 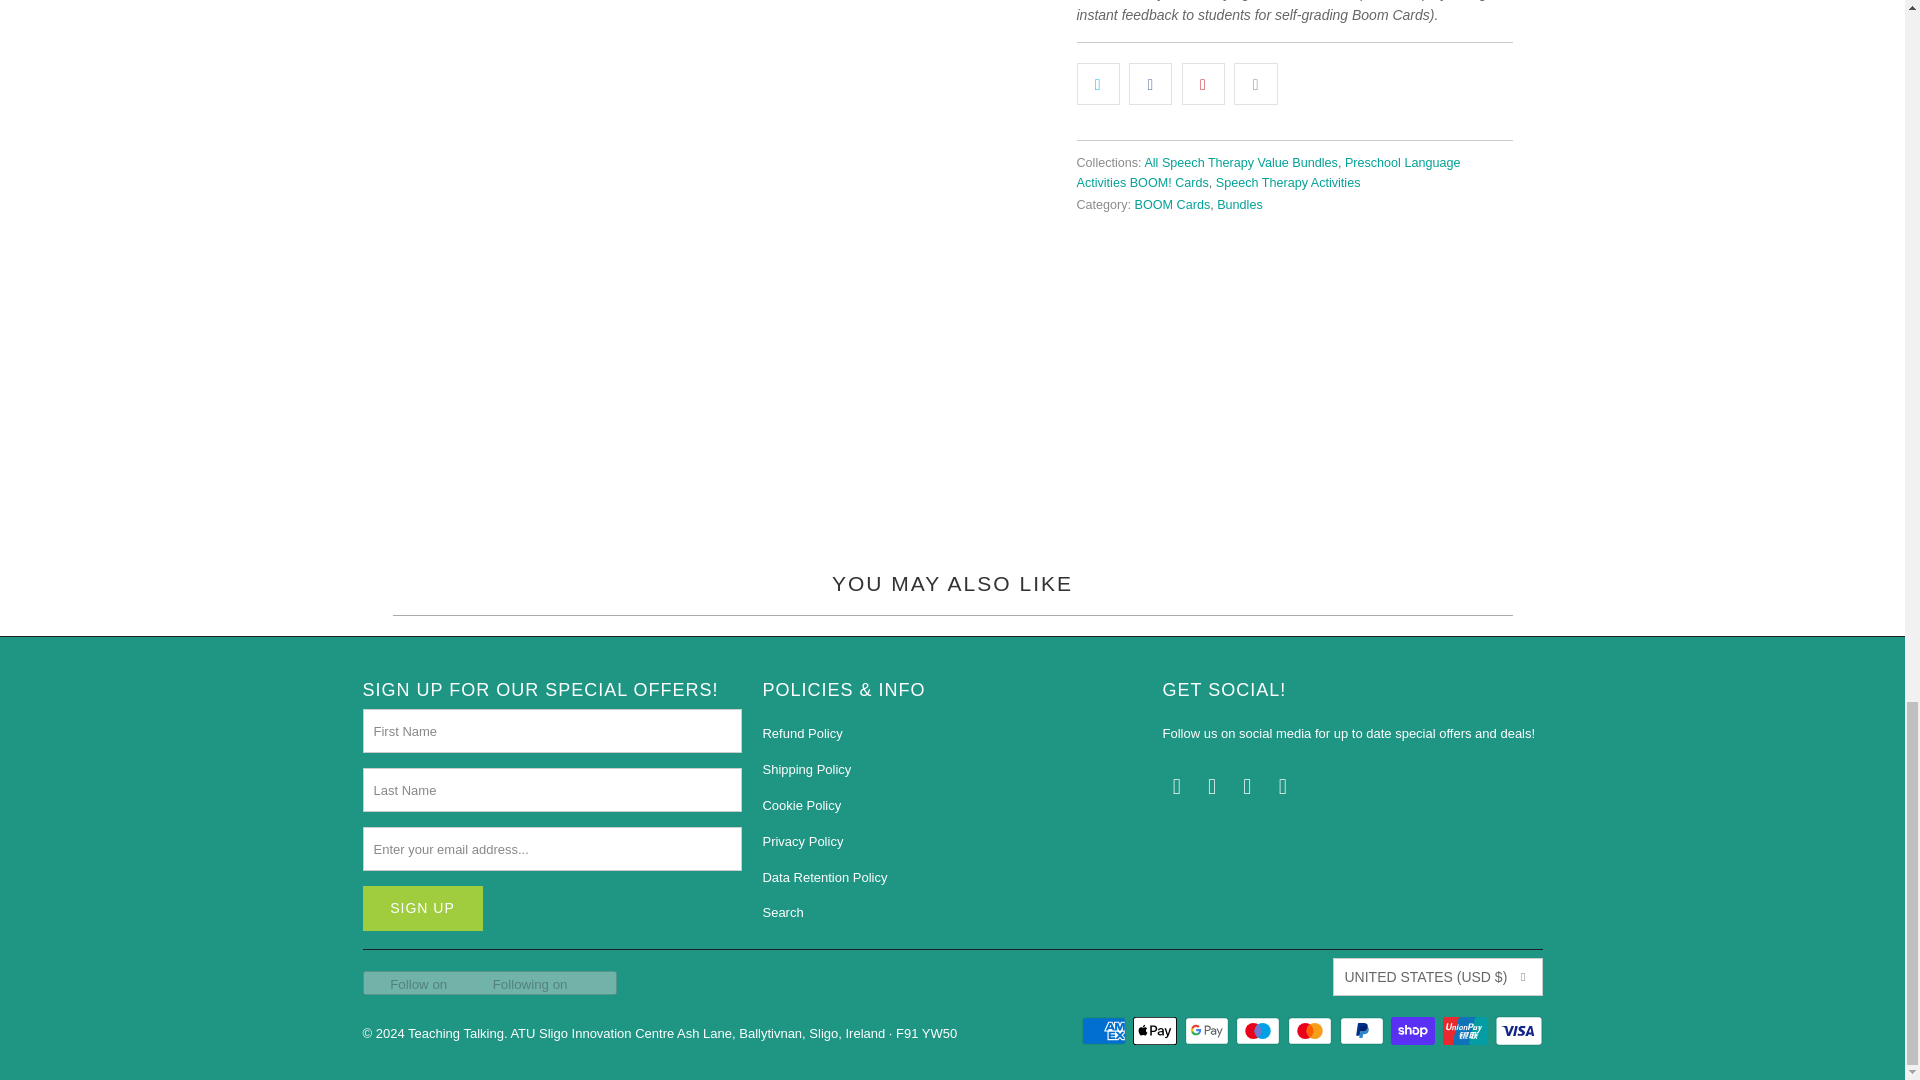 What do you see at coordinates (1255, 82) in the screenshot?
I see `Email this to a friend` at bounding box center [1255, 82].